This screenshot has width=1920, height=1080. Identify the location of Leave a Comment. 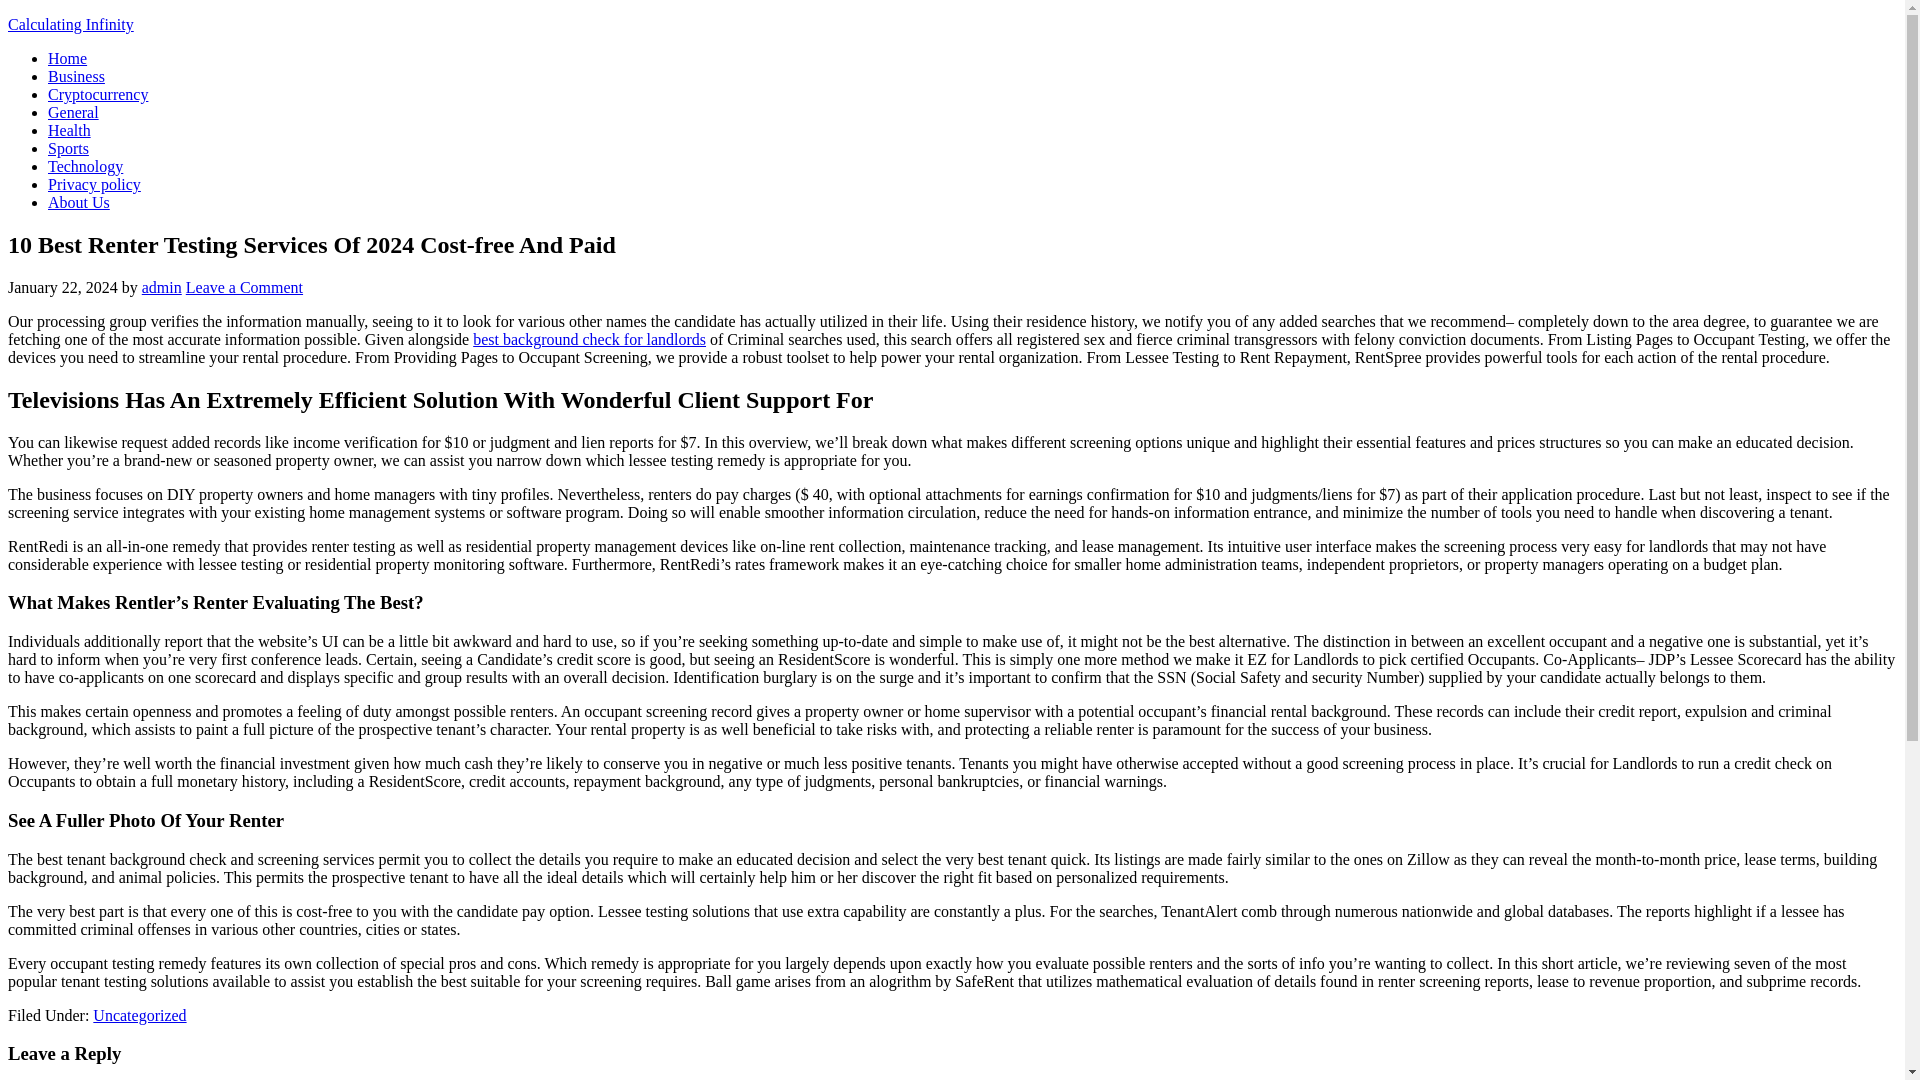
(244, 286).